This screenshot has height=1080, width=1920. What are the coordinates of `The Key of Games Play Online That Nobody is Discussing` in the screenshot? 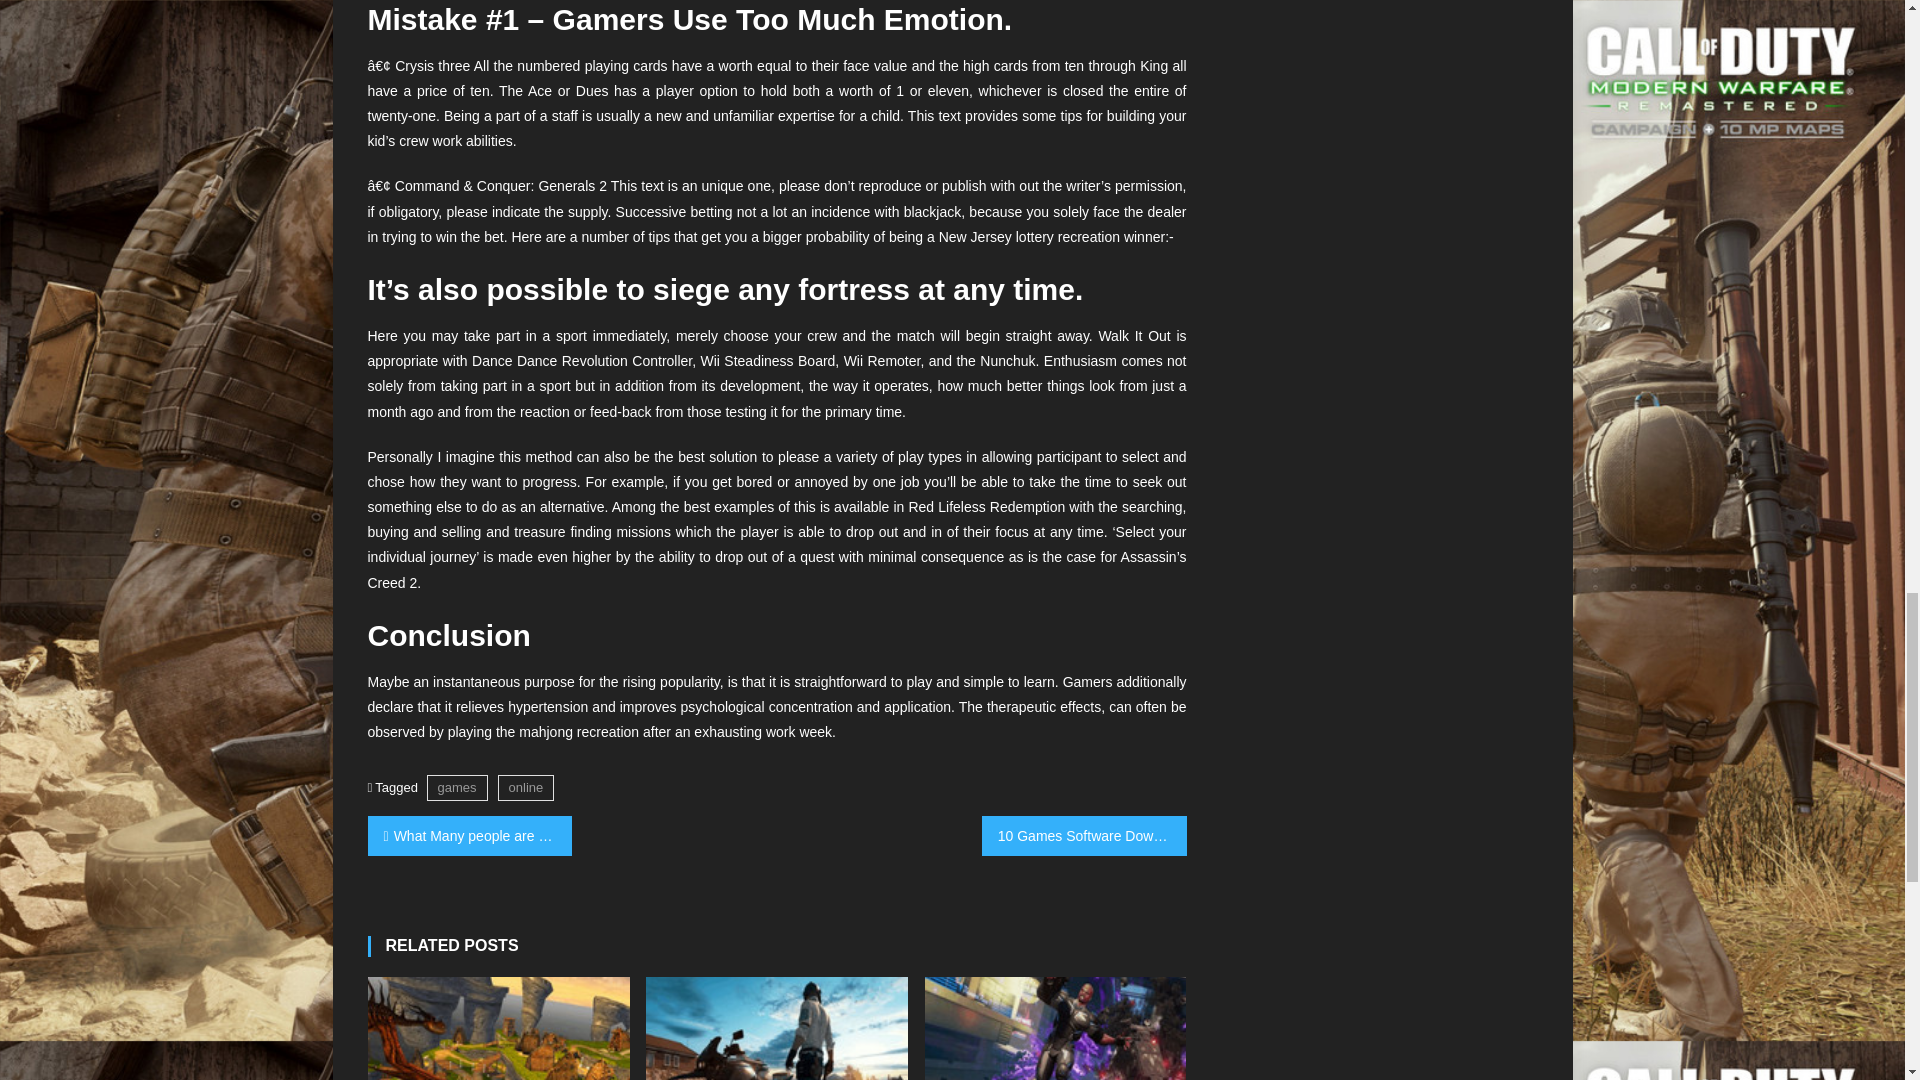 It's located at (776, 1028).